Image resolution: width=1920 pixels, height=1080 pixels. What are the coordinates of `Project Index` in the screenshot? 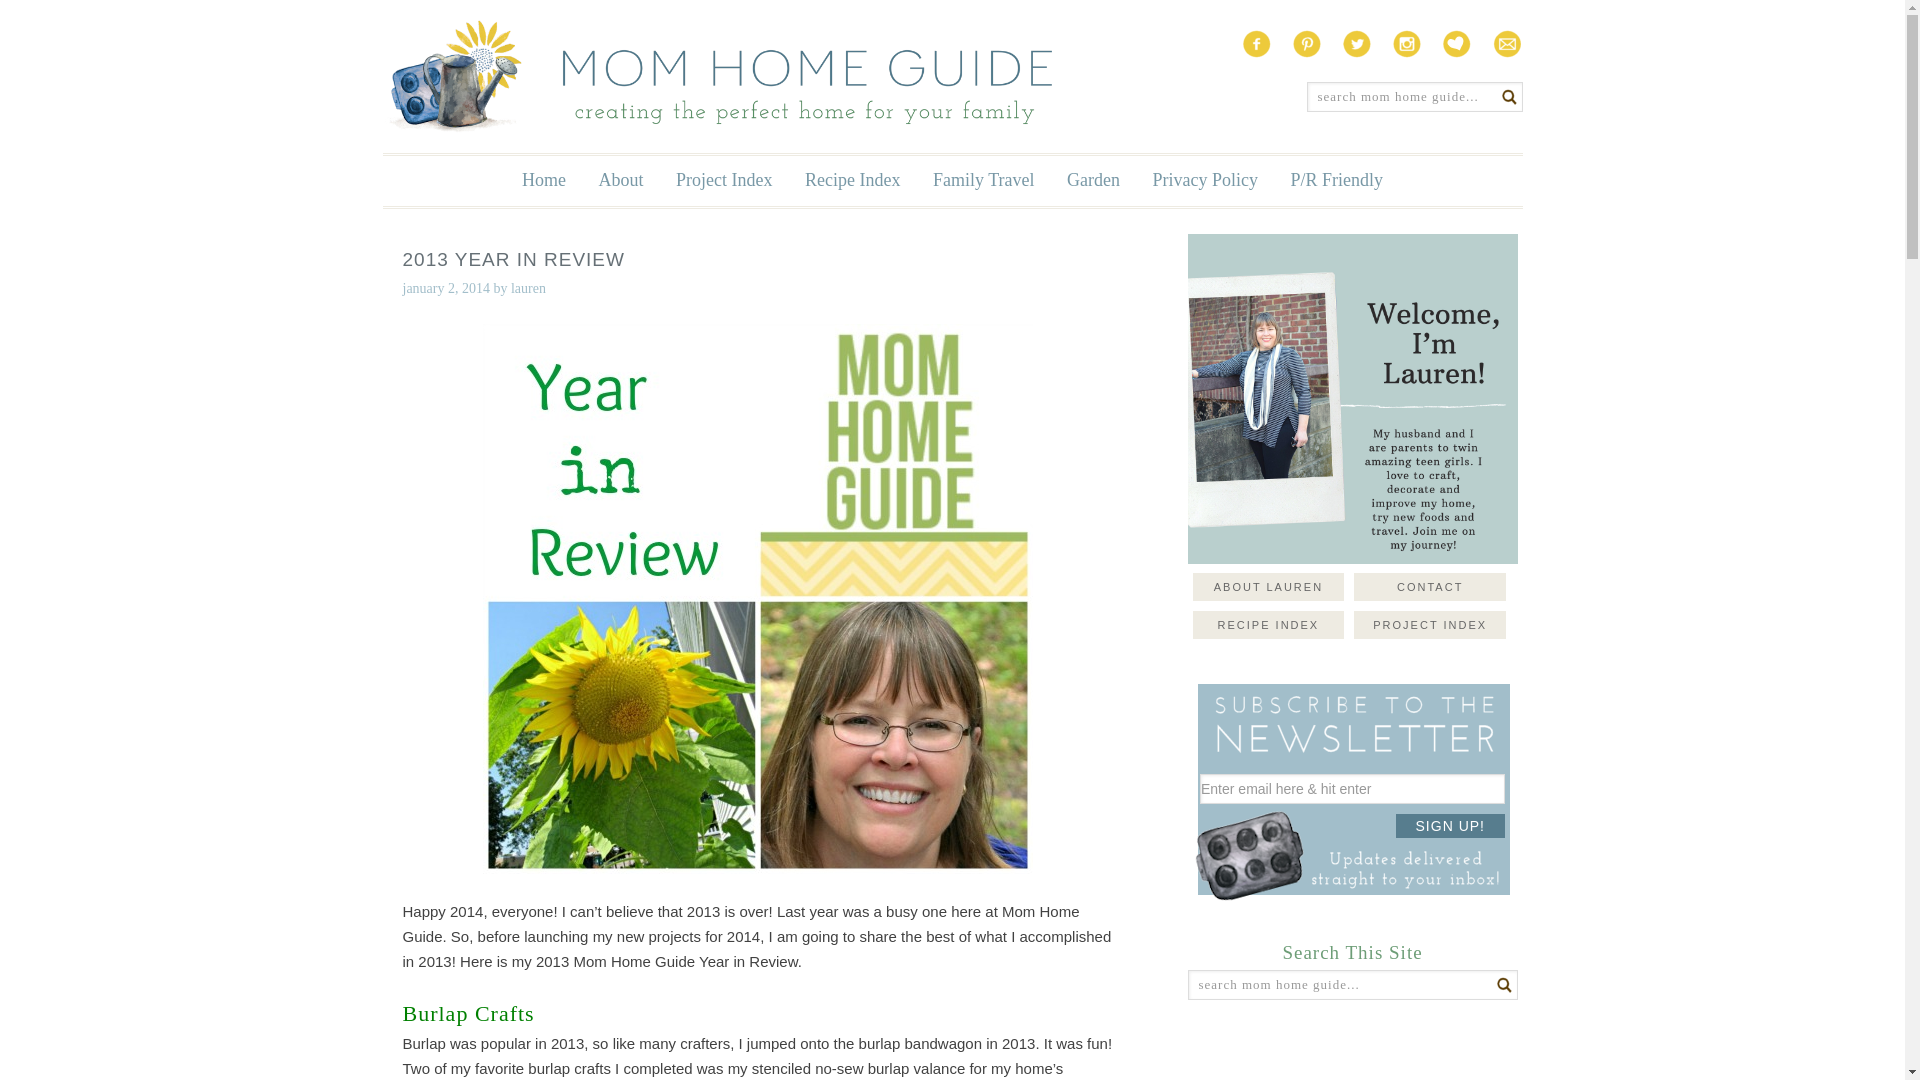 It's located at (724, 180).